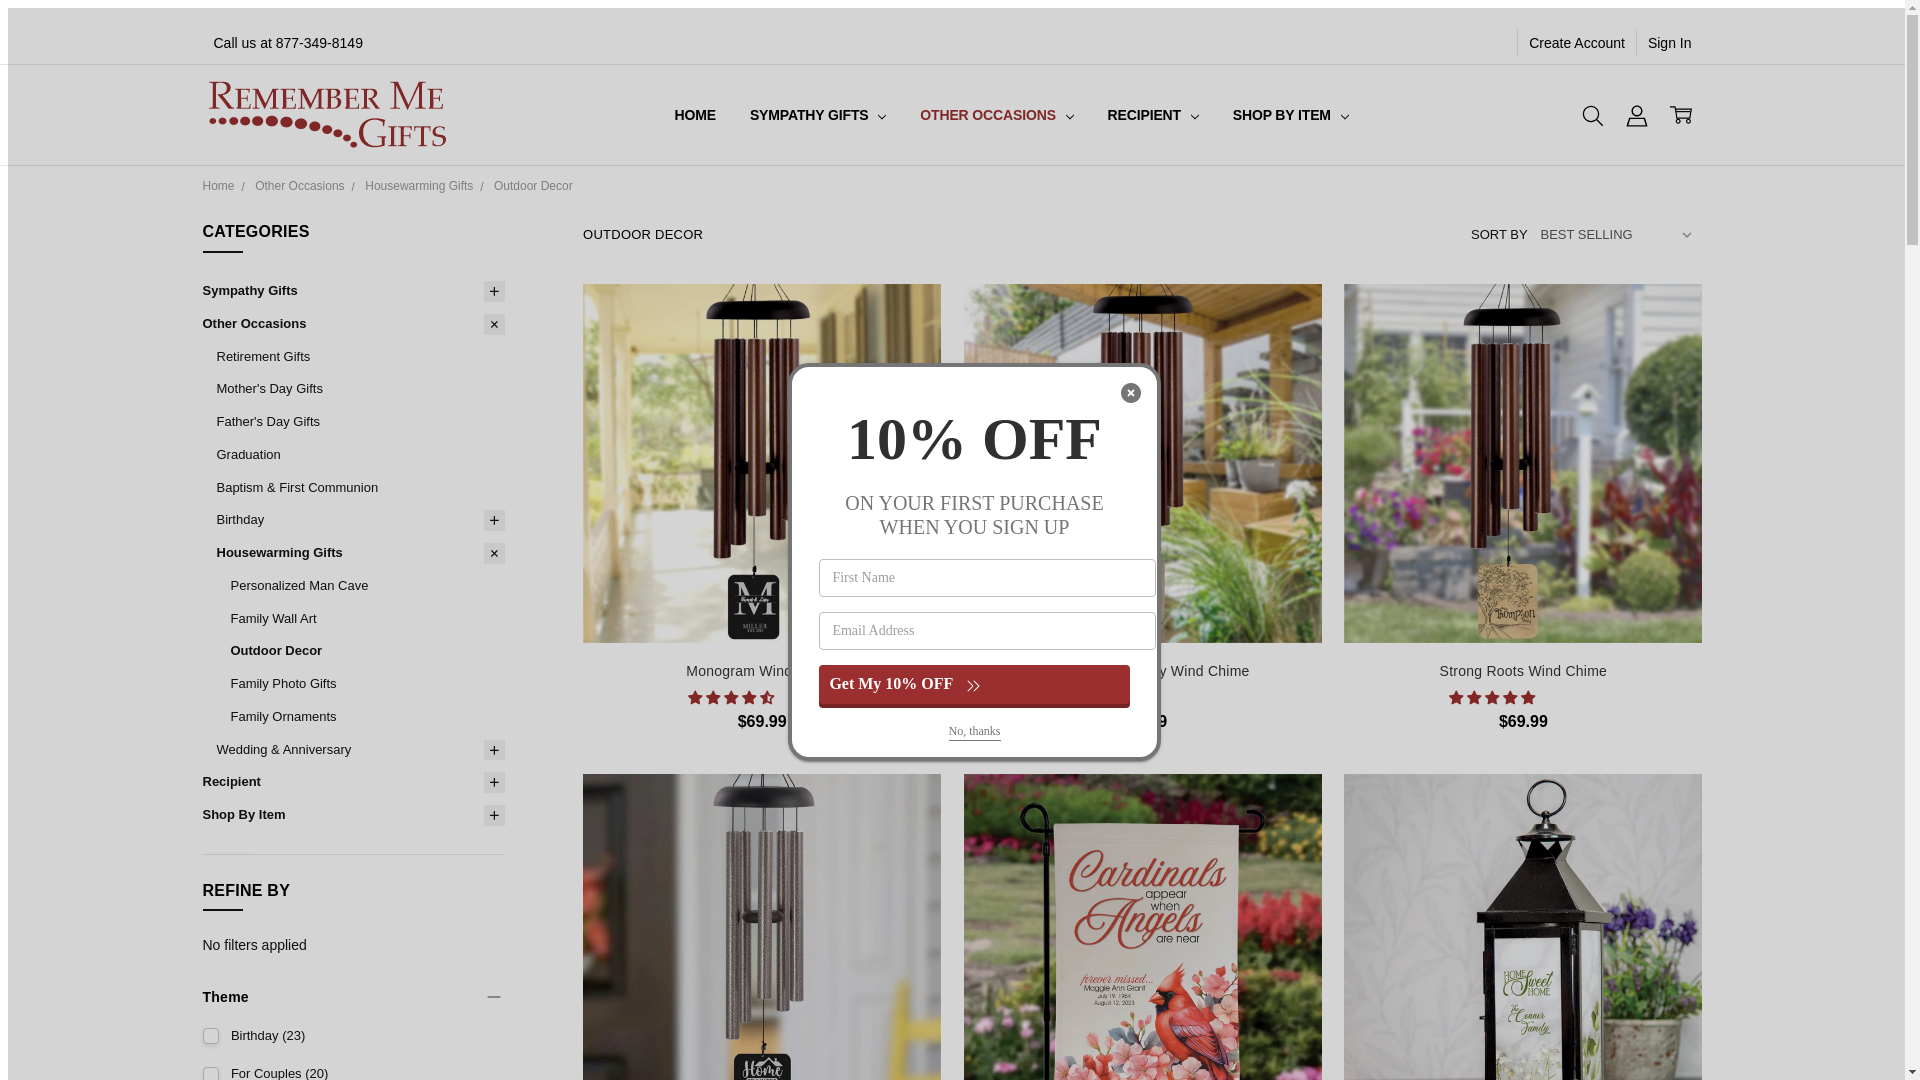 This screenshot has height=1080, width=1920. What do you see at coordinates (1522, 462) in the screenshot?
I see `Strong Roots Personalized Family Wind` at bounding box center [1522, 462].